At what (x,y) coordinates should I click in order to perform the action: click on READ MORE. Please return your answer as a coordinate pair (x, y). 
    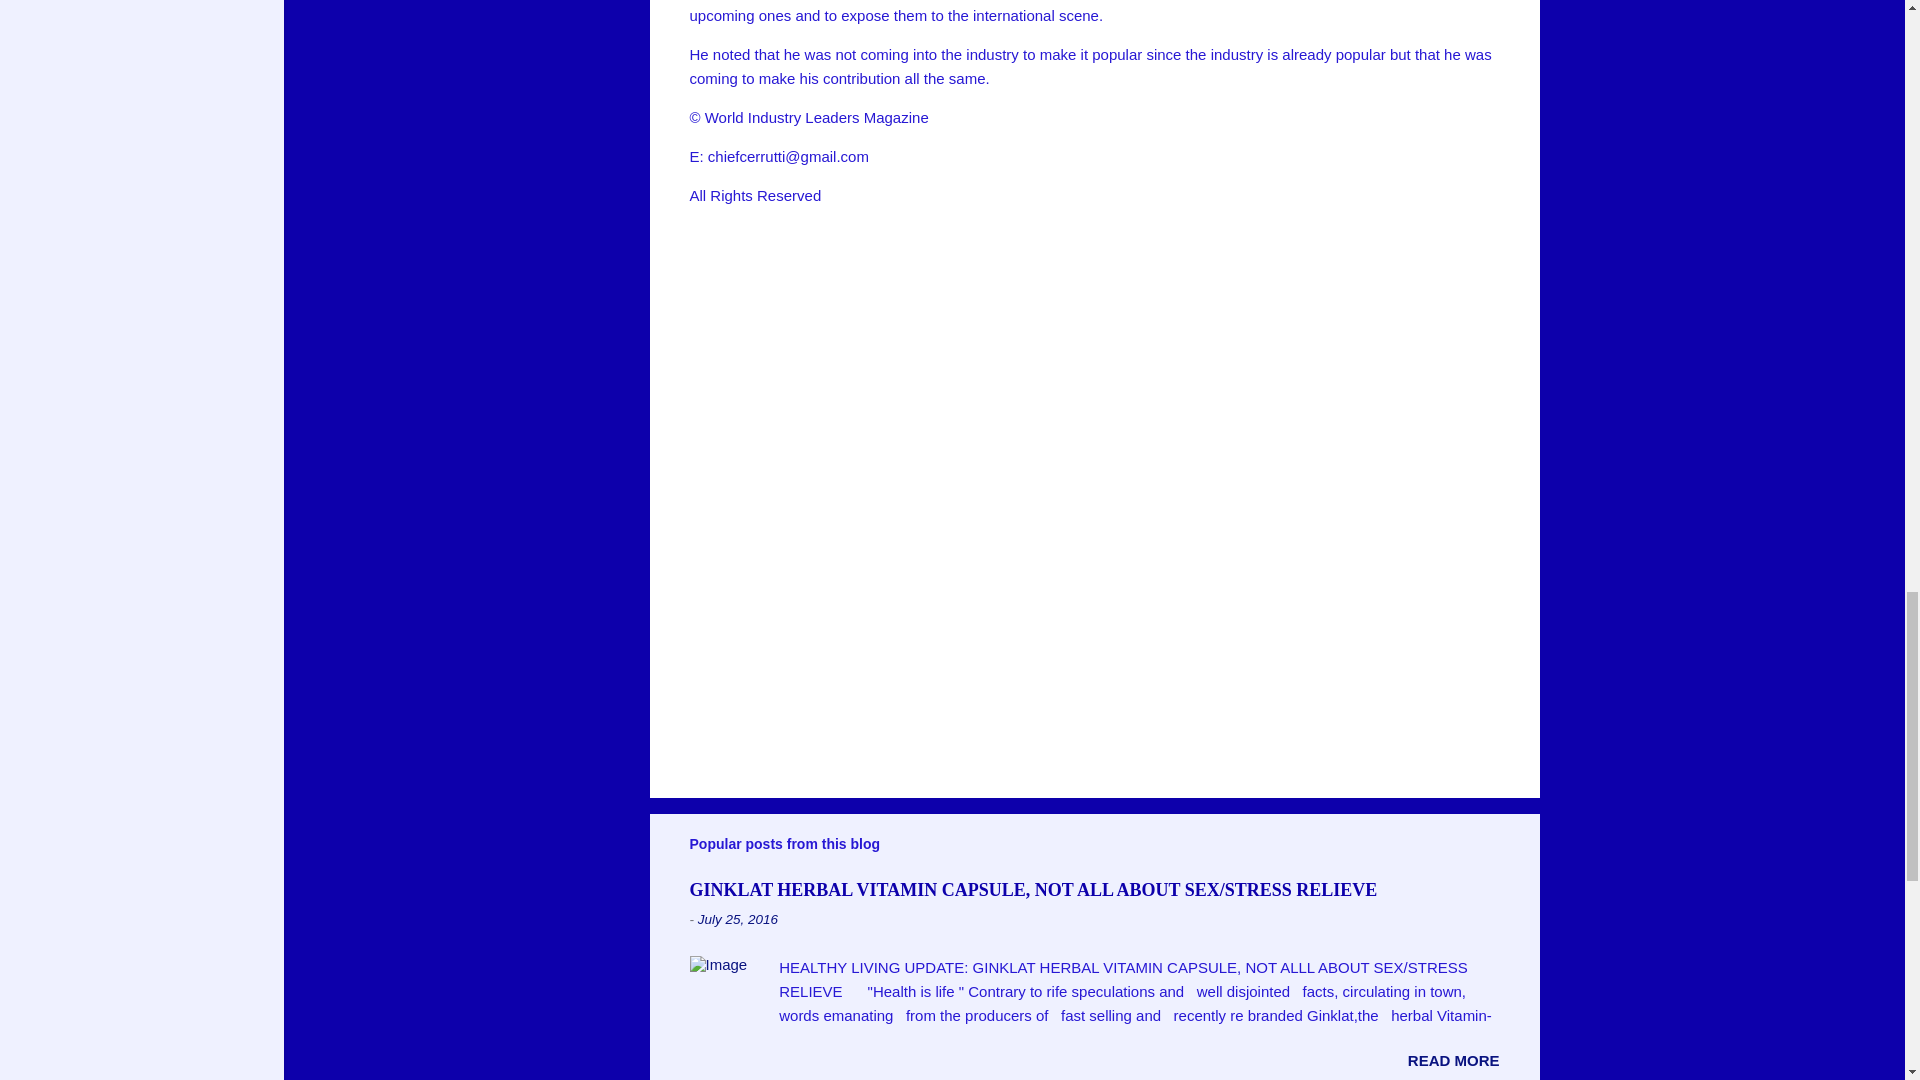
    Looking at the image, I should click on (1453, 1060).